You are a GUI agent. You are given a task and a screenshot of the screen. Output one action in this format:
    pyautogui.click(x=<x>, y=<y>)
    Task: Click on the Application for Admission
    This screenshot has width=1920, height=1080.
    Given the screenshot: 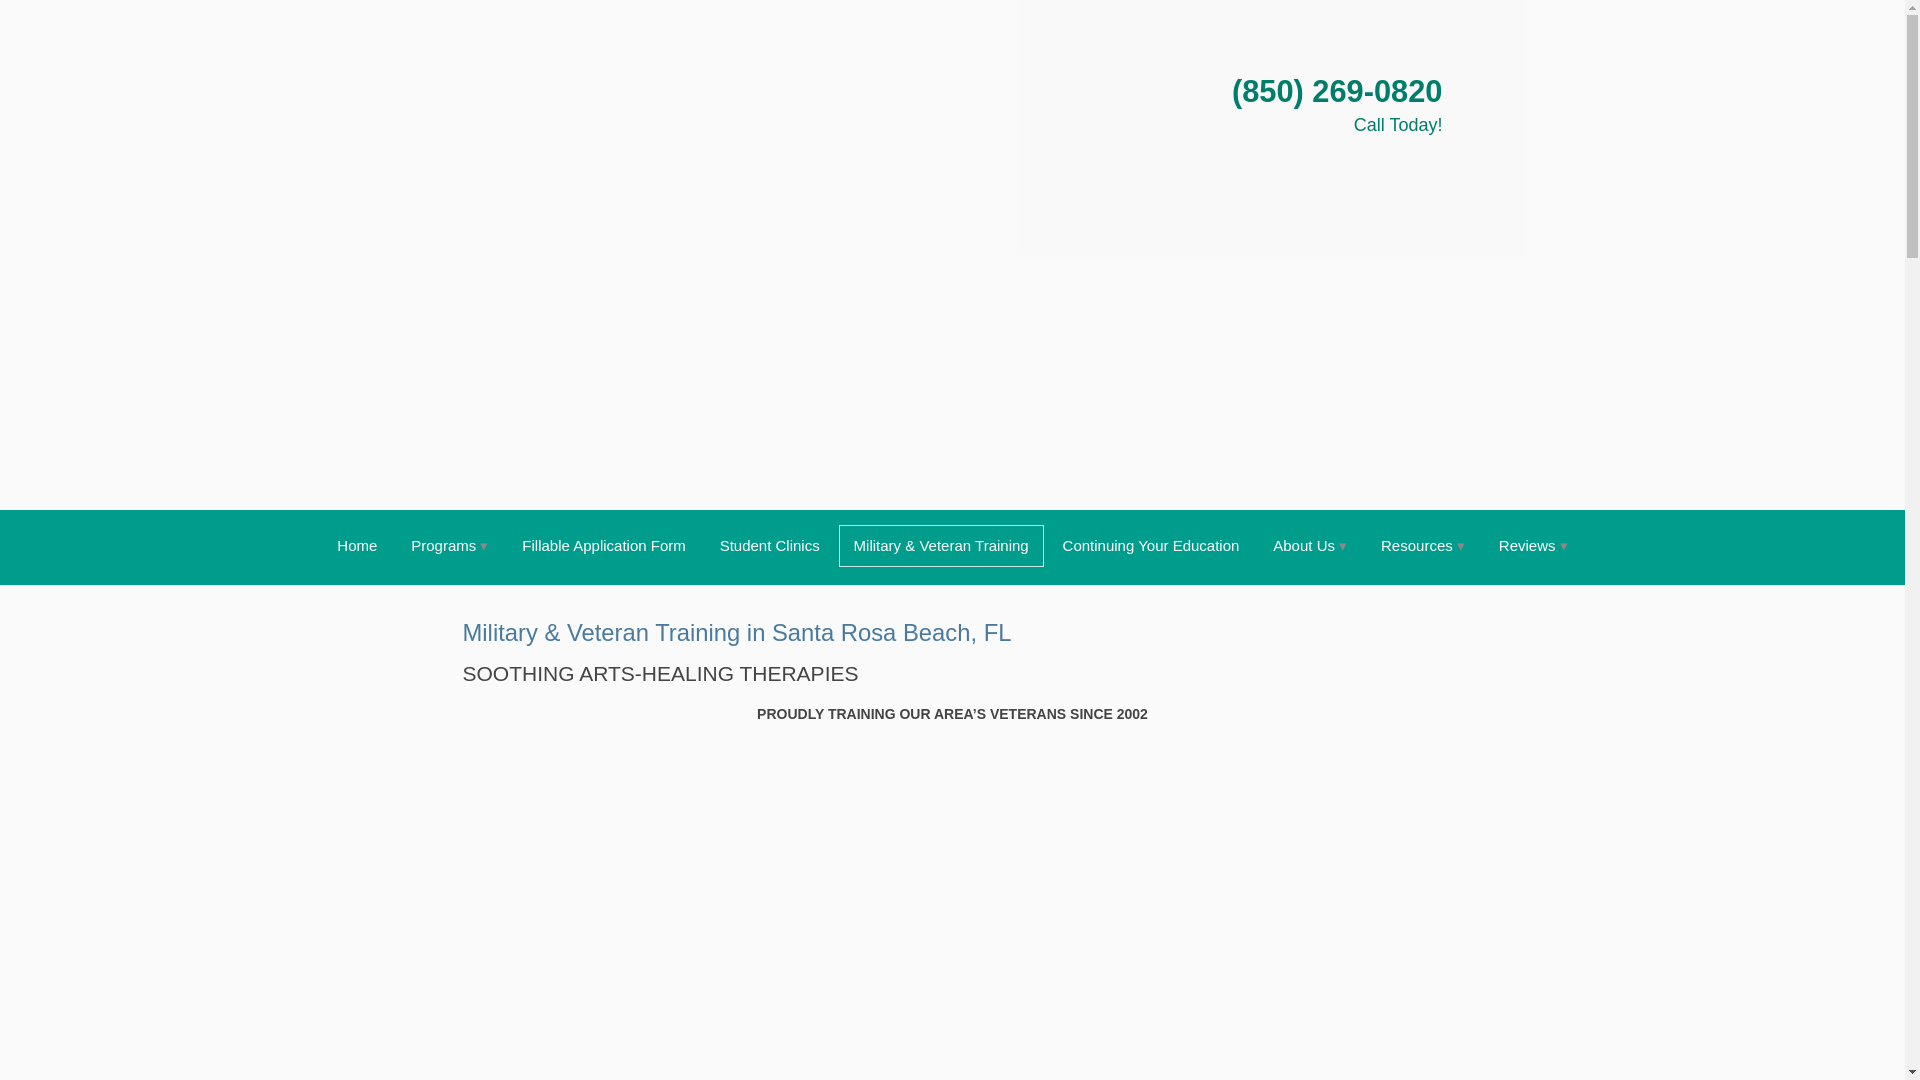 What is the action you would take?
    pyautogui.click(x=603, y=546)
    